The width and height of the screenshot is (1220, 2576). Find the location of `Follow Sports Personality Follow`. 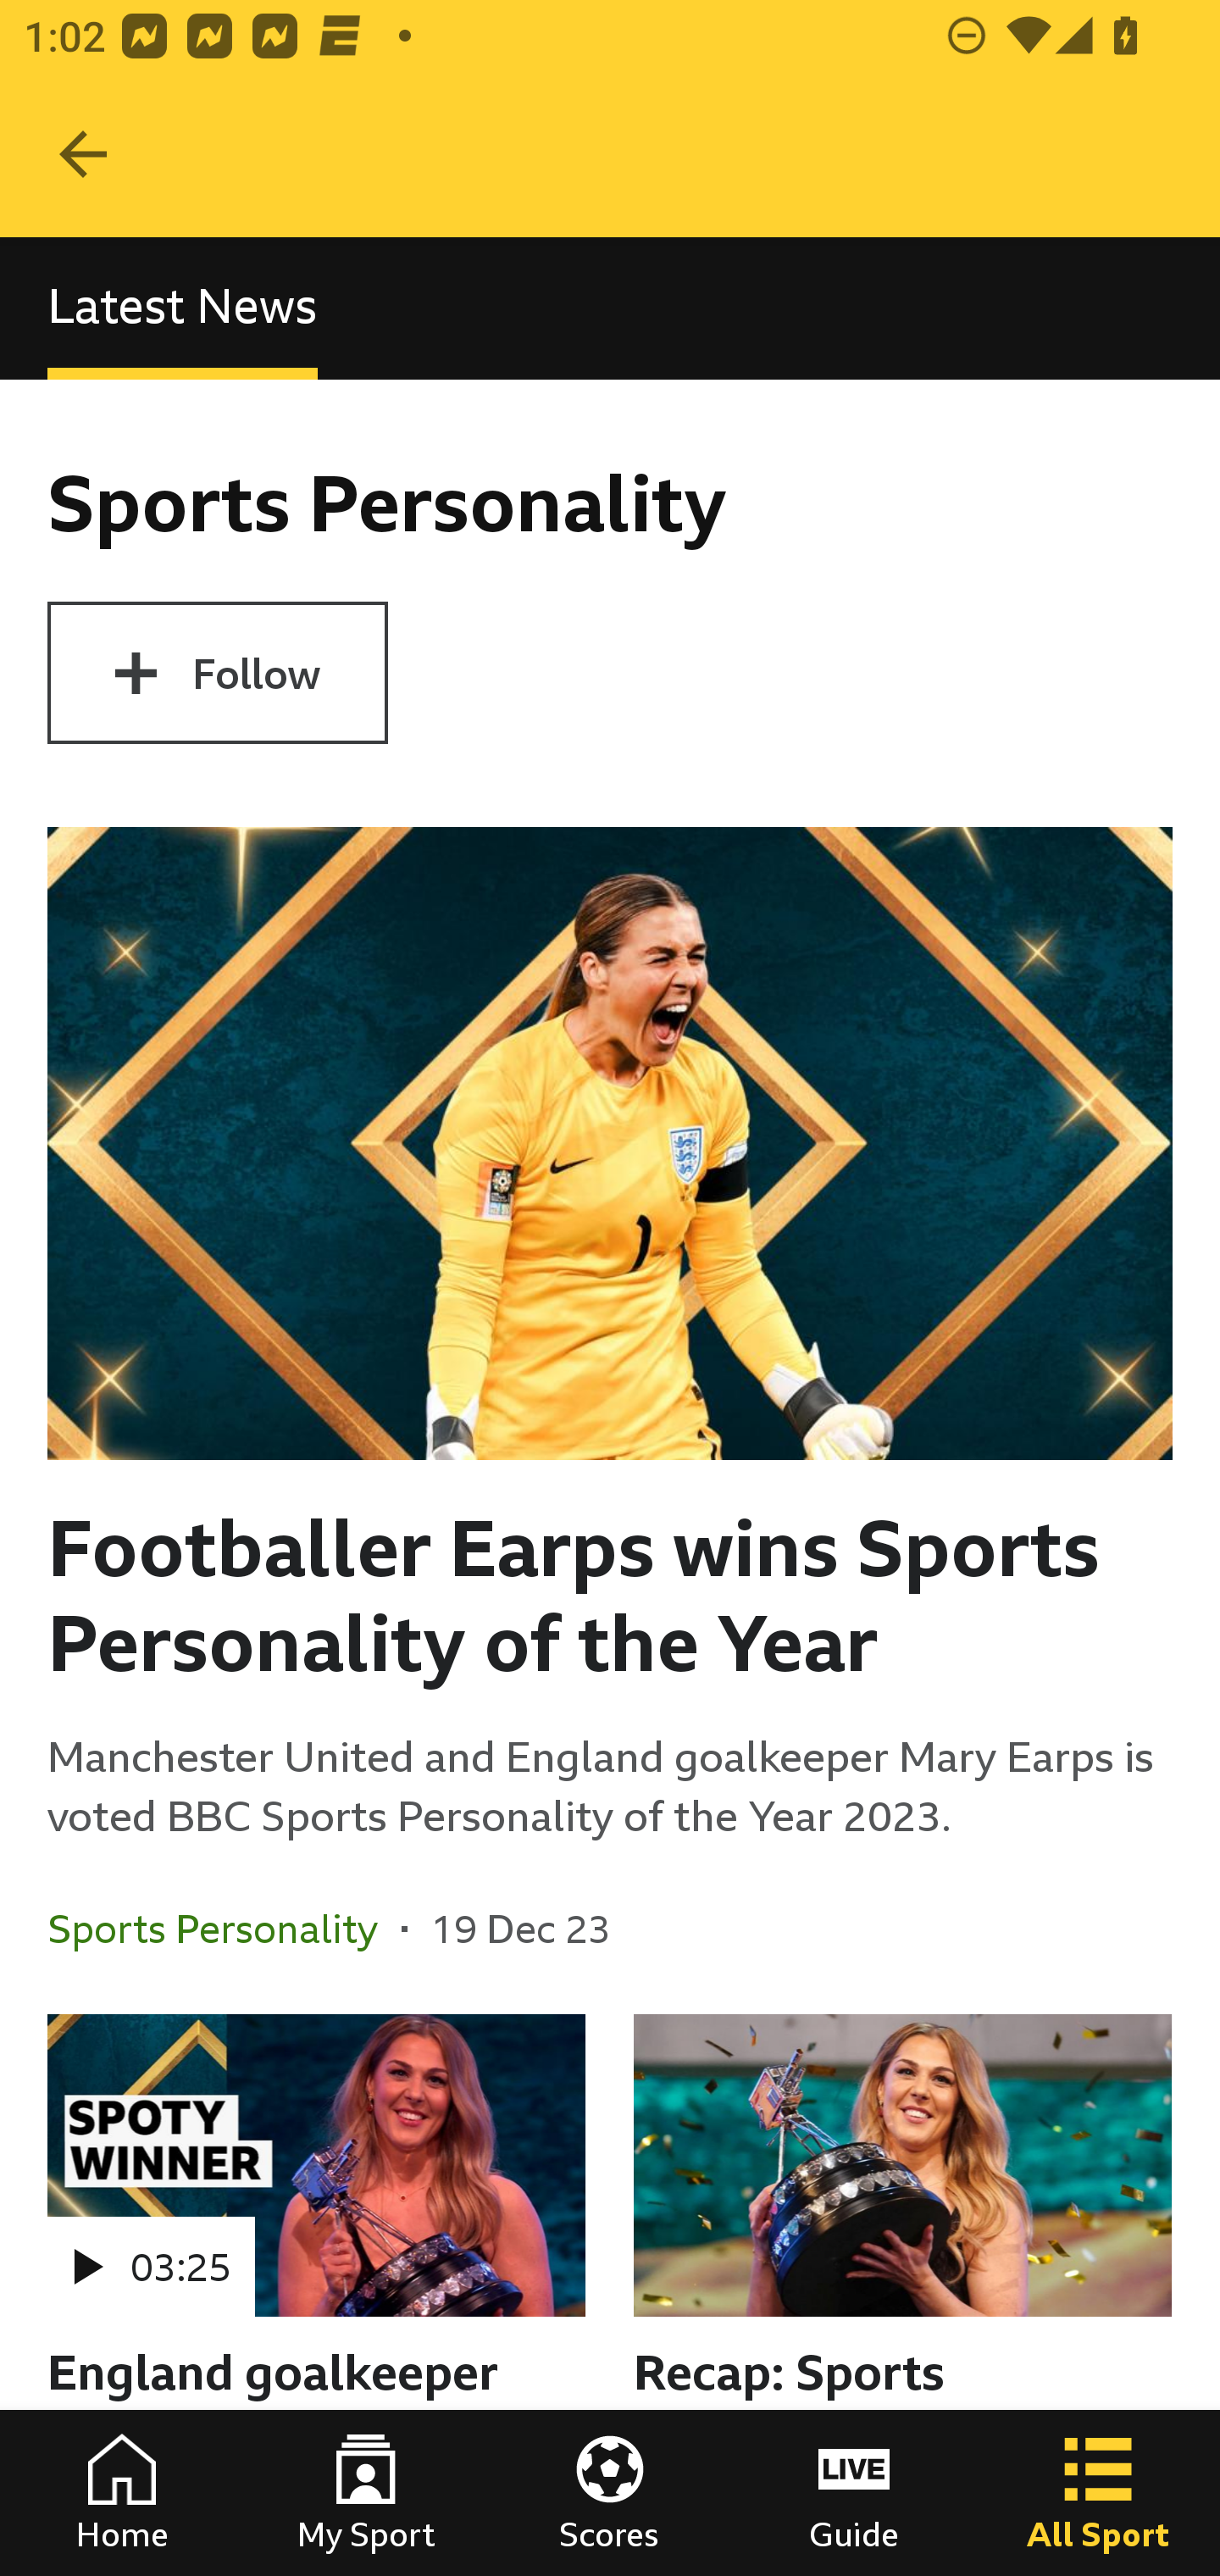

Follow Sports Personality Follow is located at coordinates (217, 673).